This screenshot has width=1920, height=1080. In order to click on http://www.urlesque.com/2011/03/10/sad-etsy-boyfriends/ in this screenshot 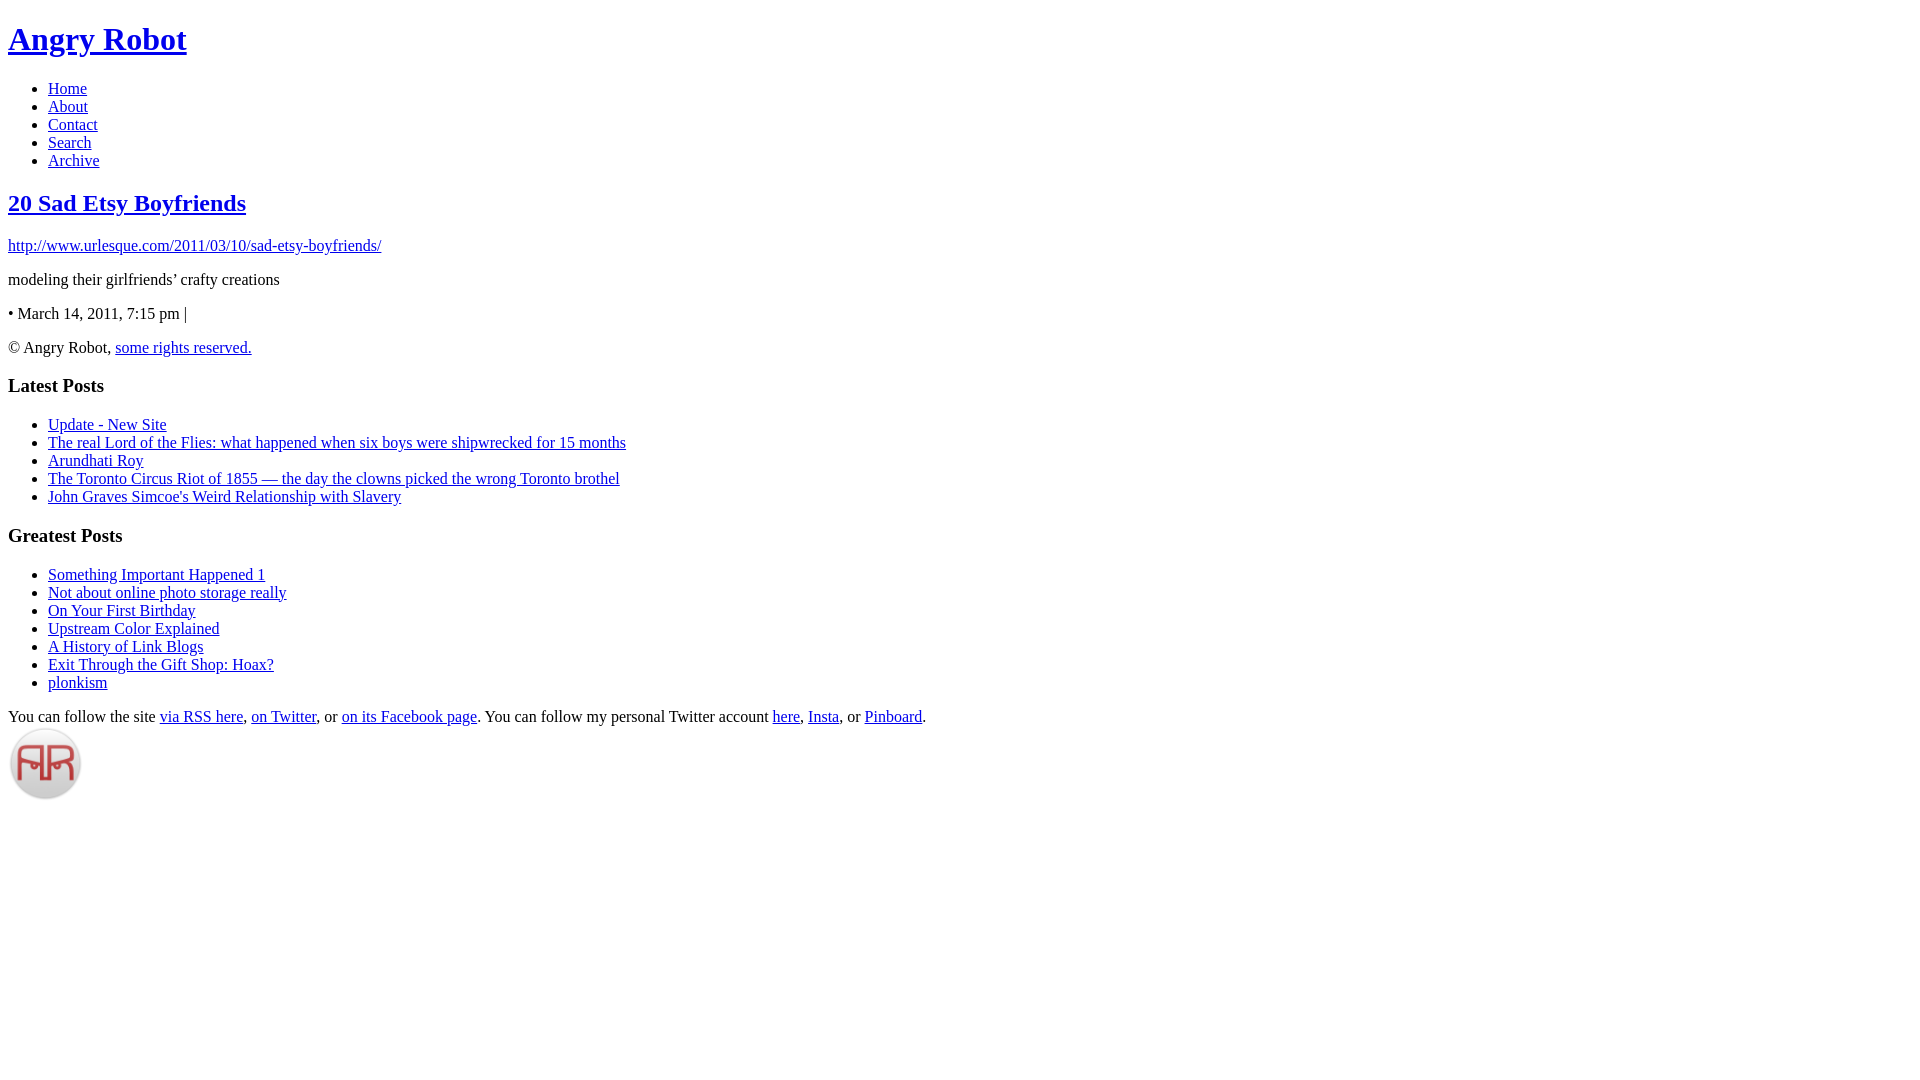, I will do `click(194, 246)`.